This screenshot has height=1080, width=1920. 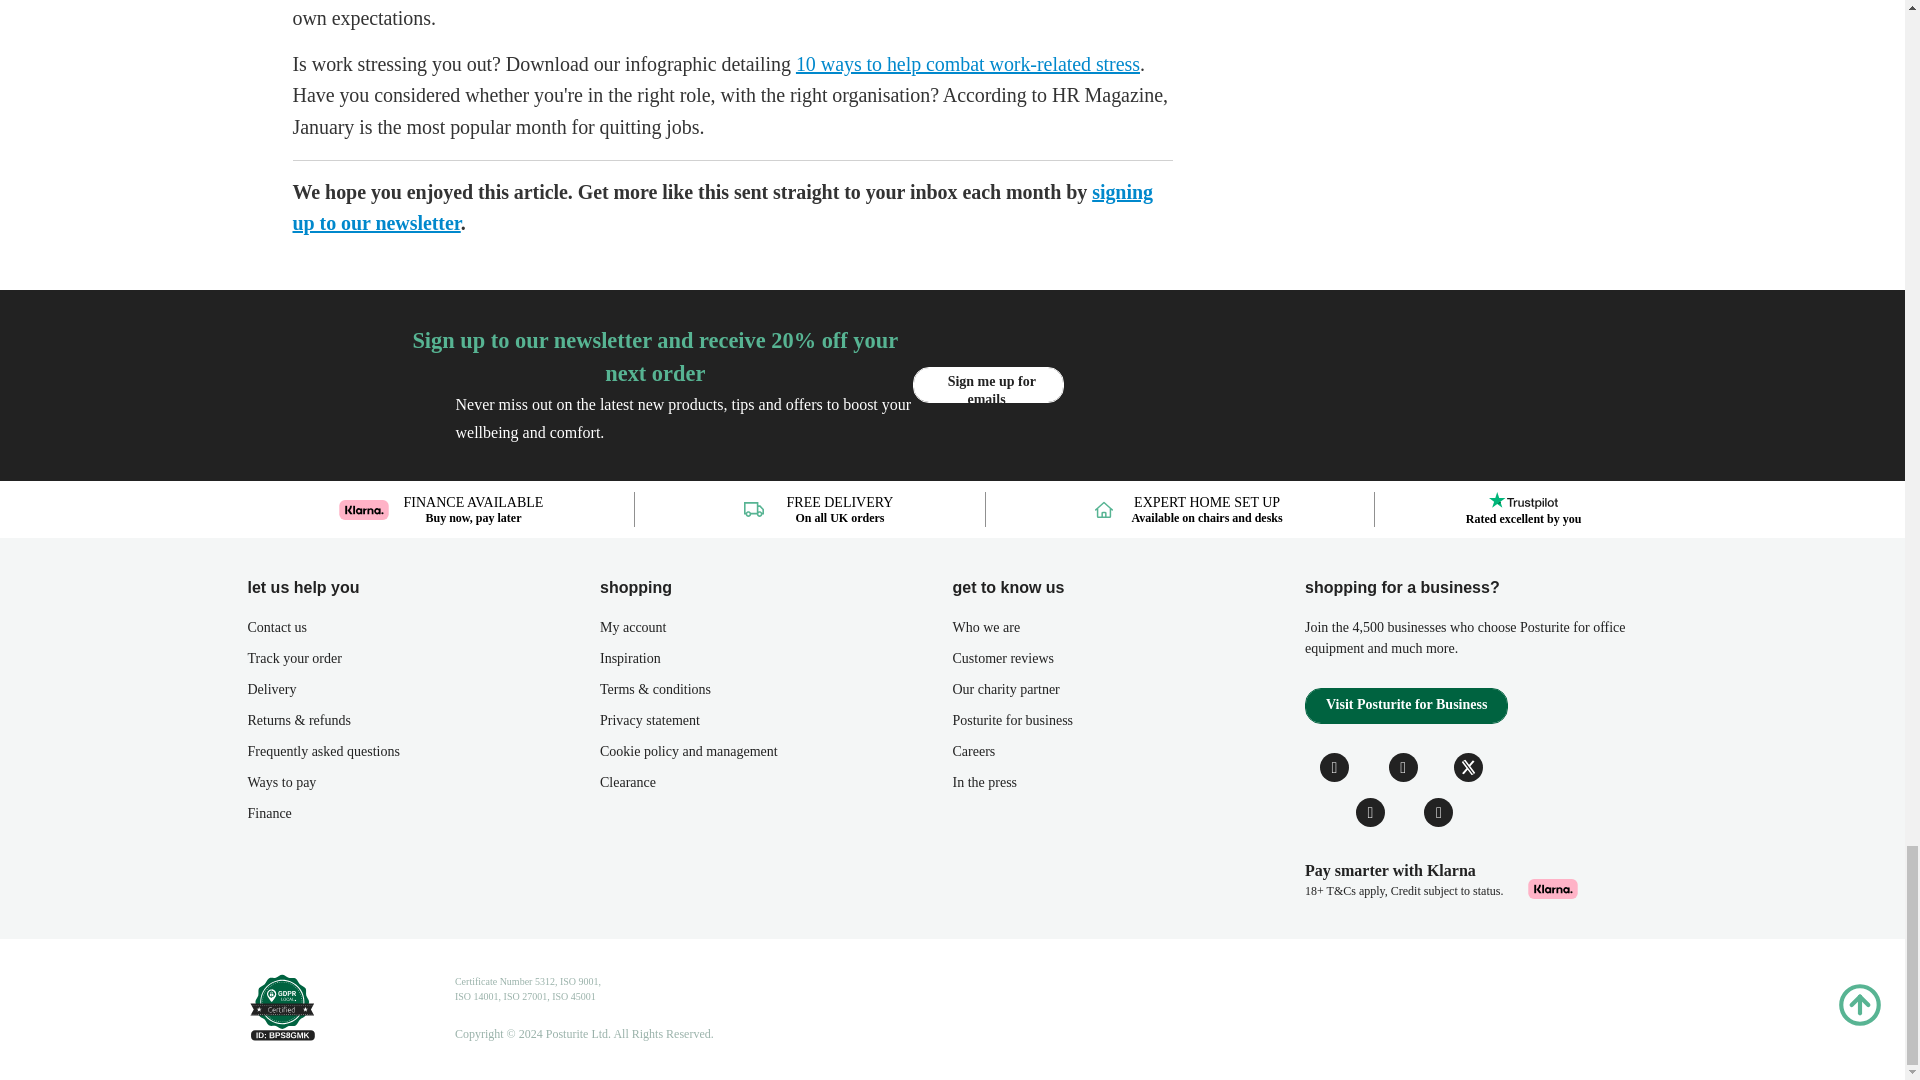 I want to click on Track your order, so click(x=424, y=664).